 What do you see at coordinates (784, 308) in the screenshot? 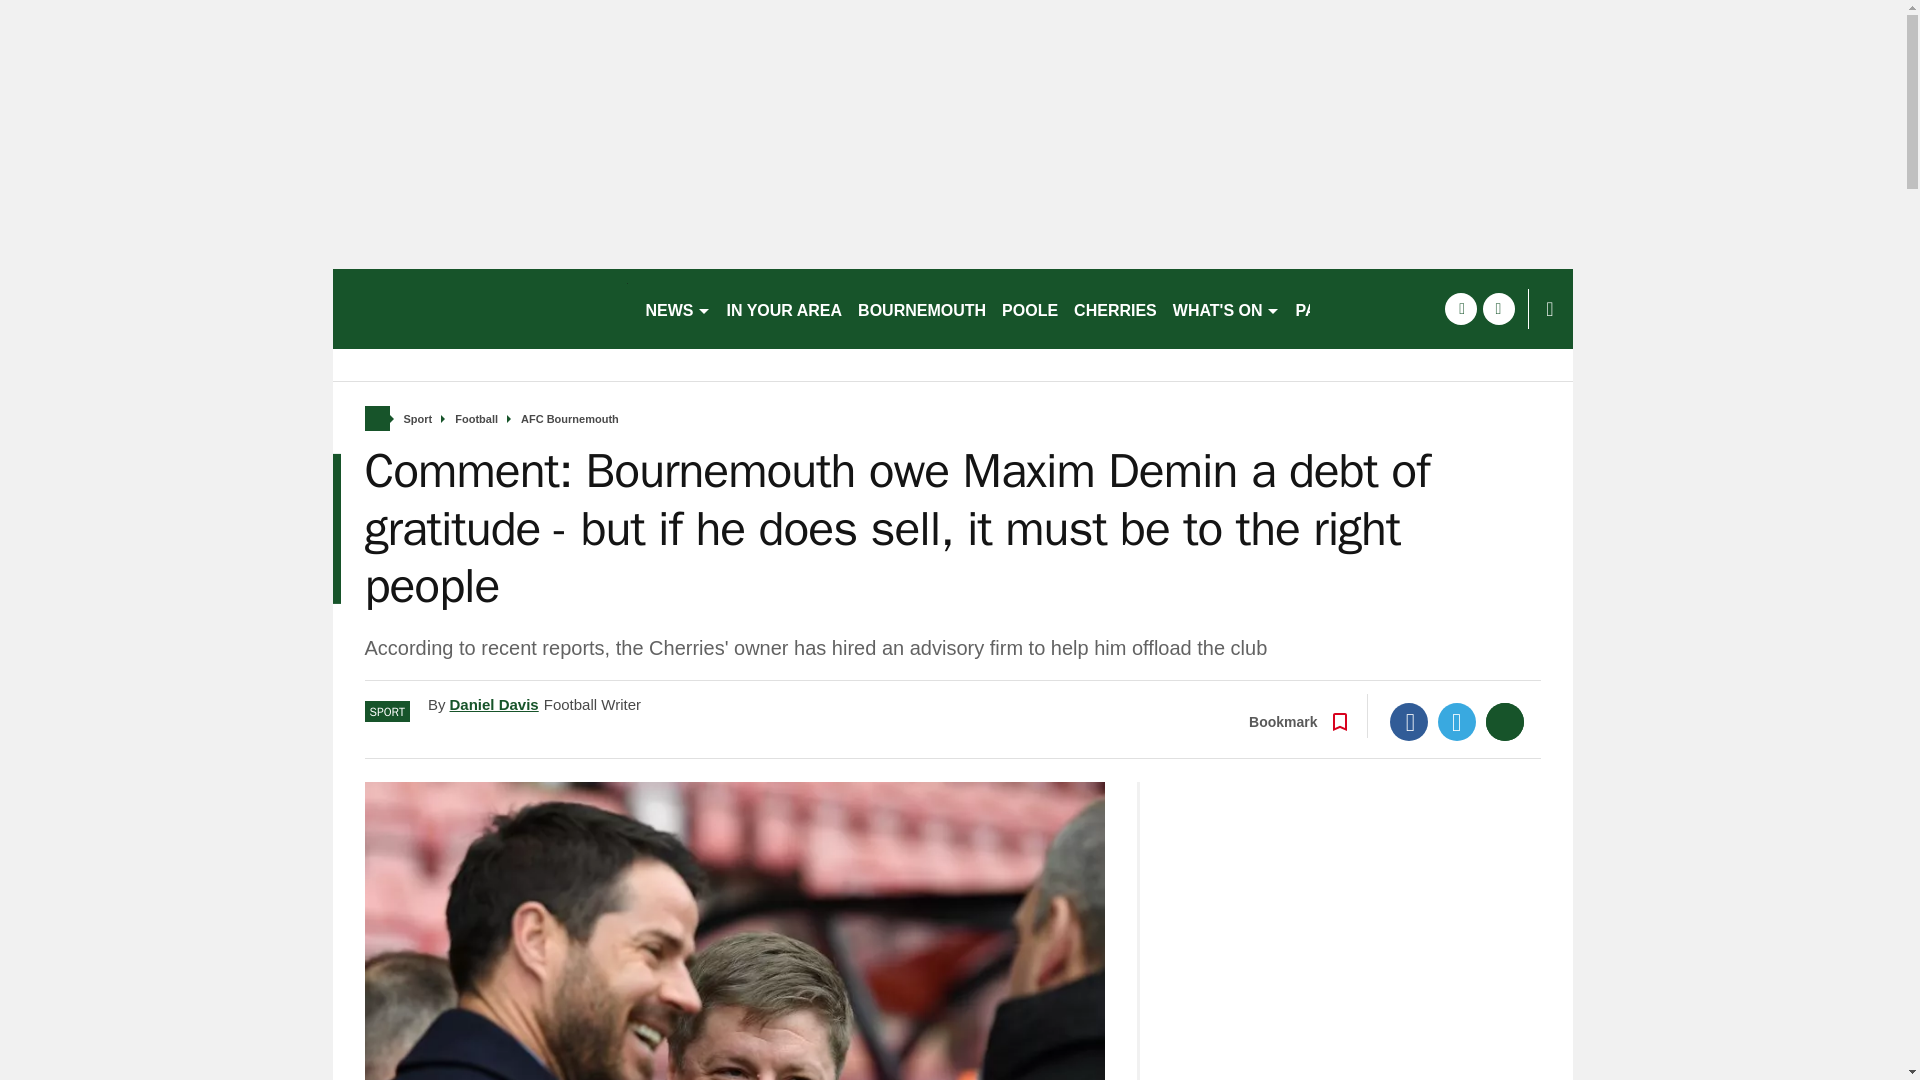
I see `IN YOUR AREA` at bounding box center [784, 308].